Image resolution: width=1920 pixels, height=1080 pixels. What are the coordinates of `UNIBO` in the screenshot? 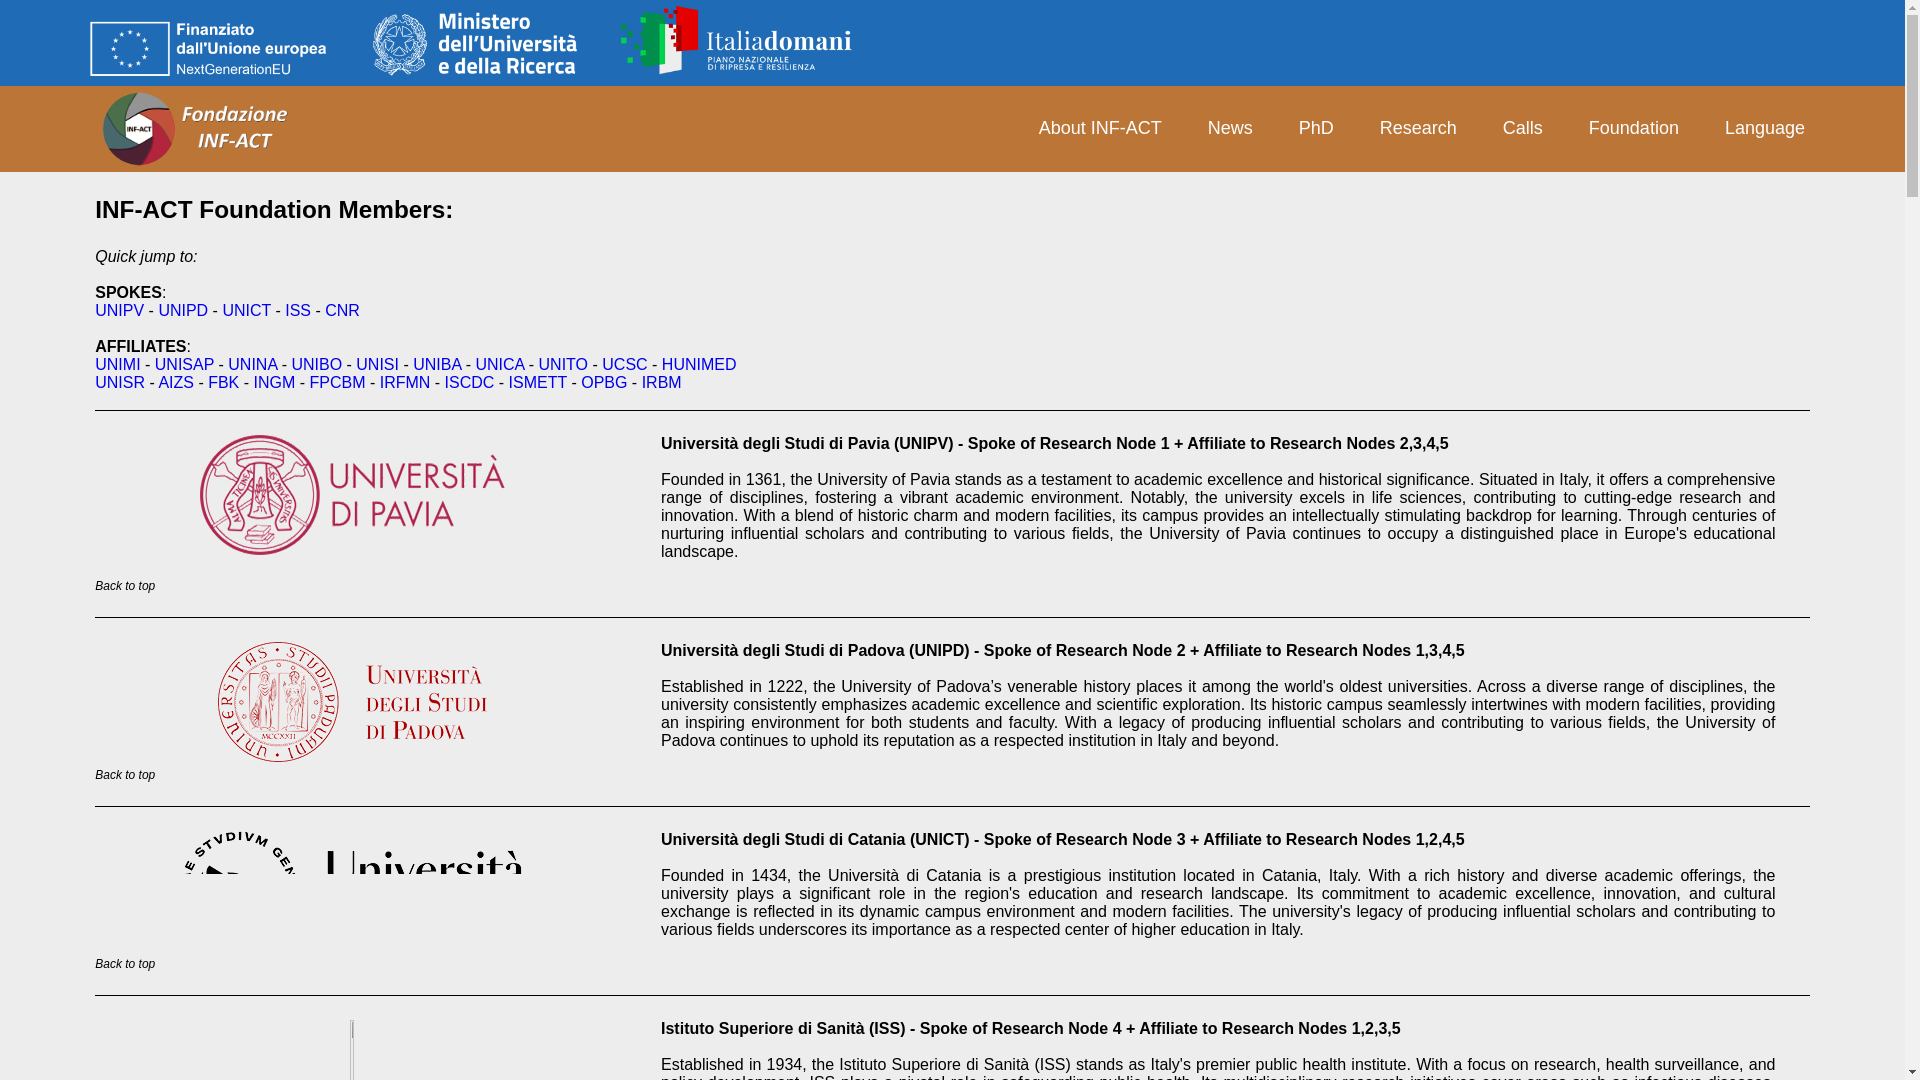 It's located at (316, 364).